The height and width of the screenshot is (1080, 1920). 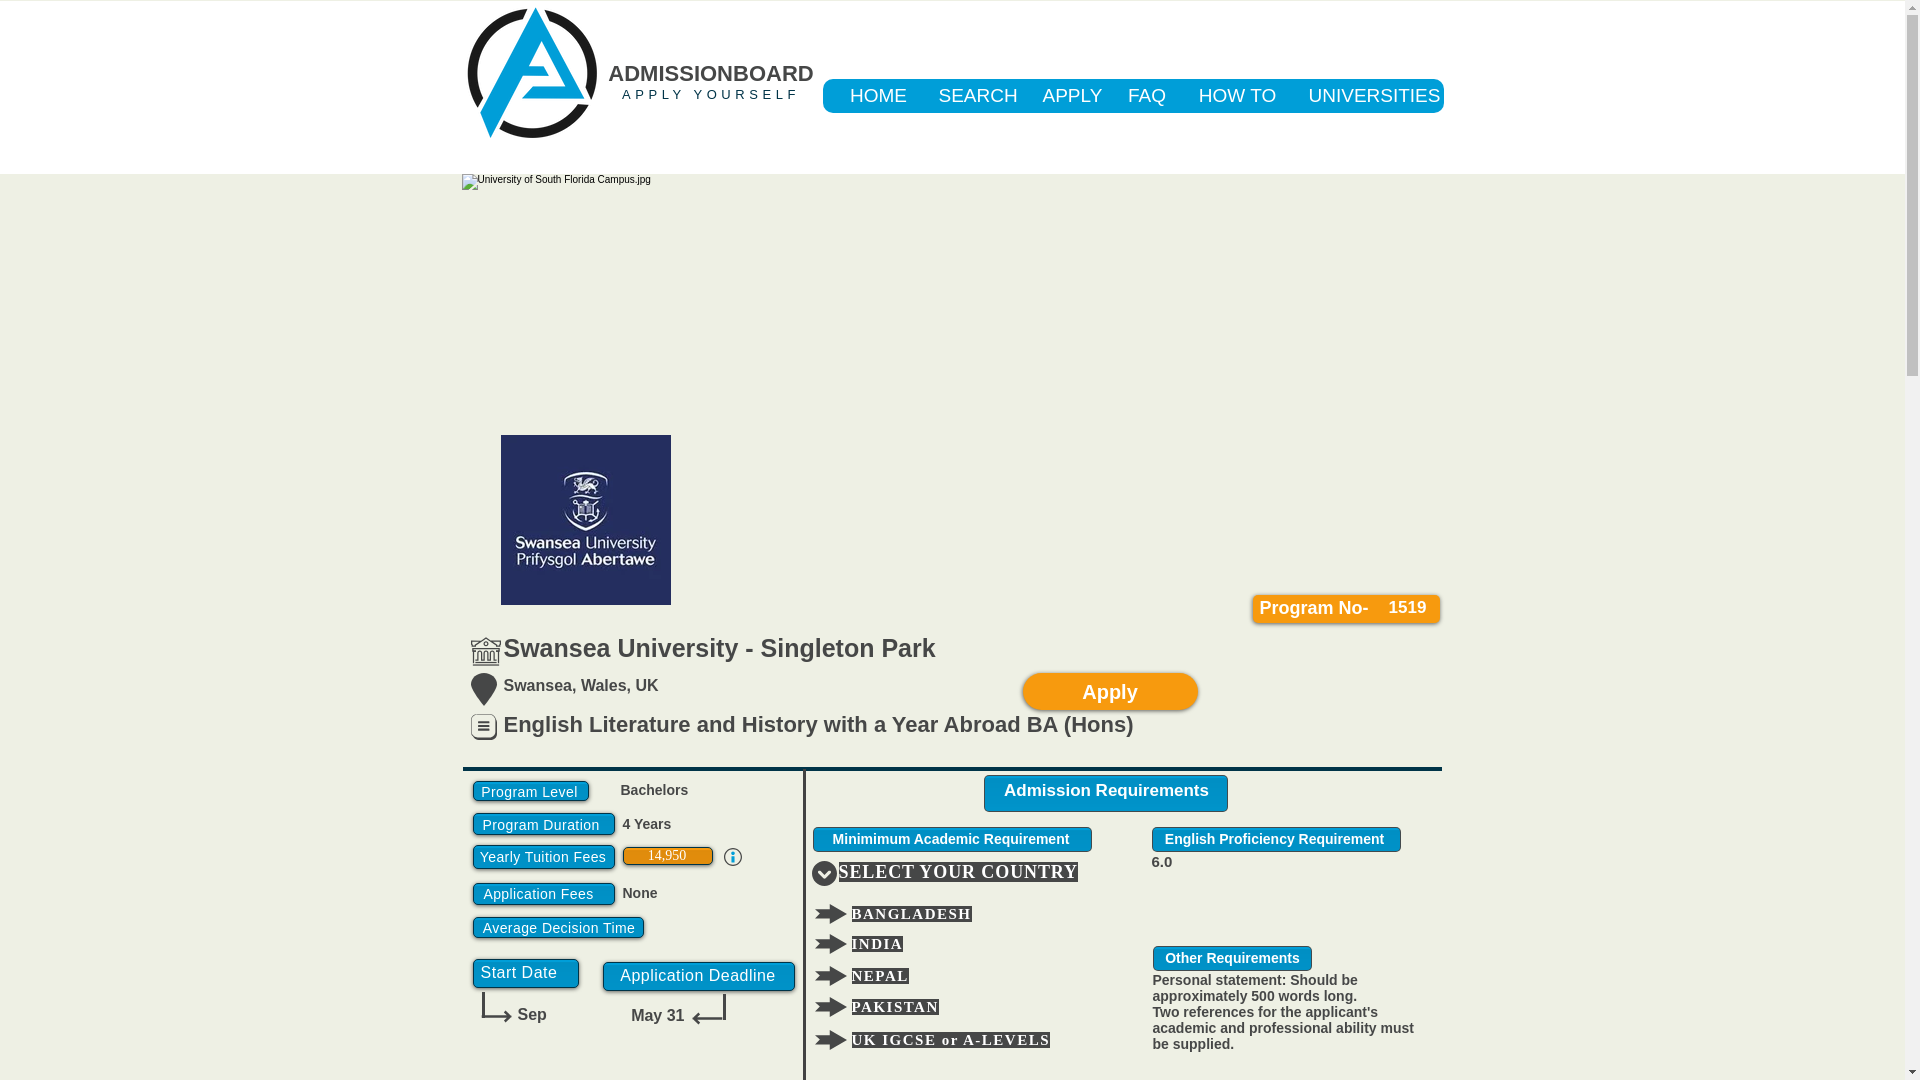 I want to click on HOME, so click(x=878, y=96).